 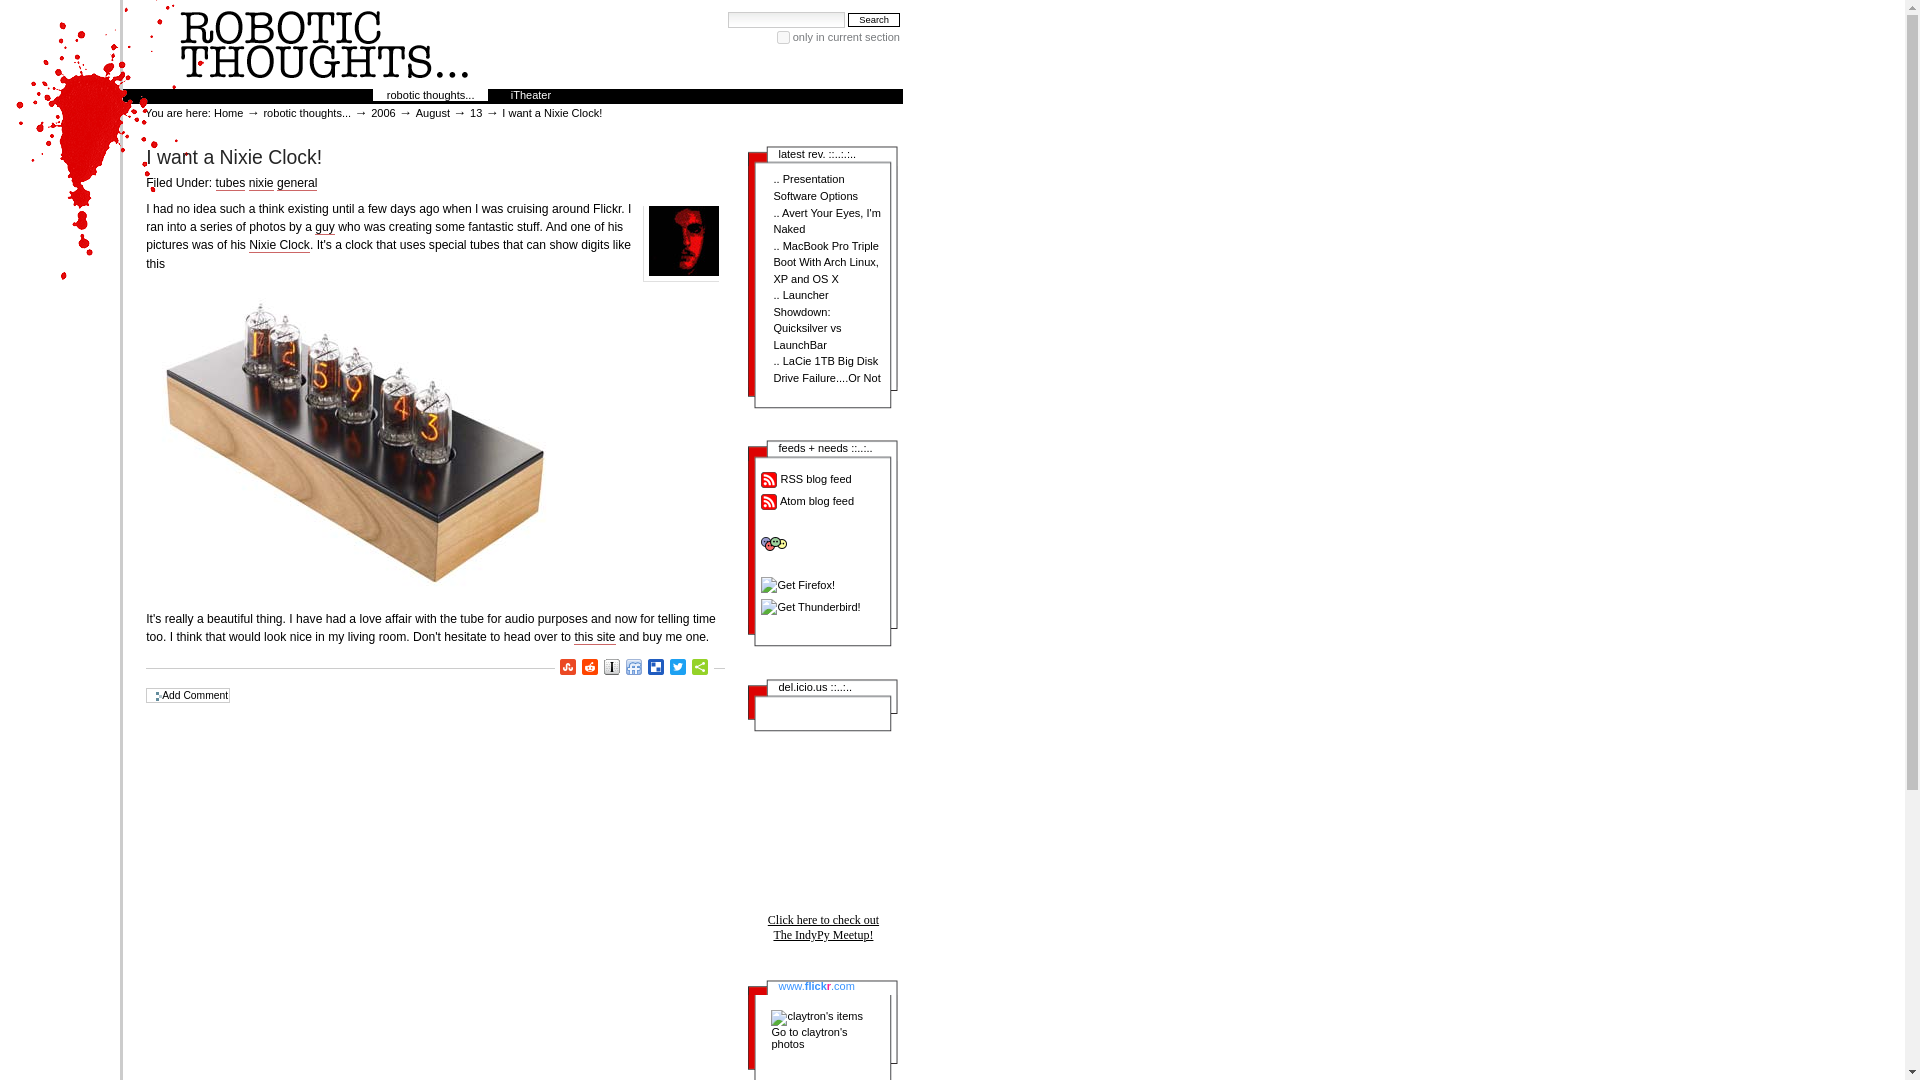 What do you see at coordinates (262, 184) in the screenshot?
I see `nixie` at bounding box center [262, 184].